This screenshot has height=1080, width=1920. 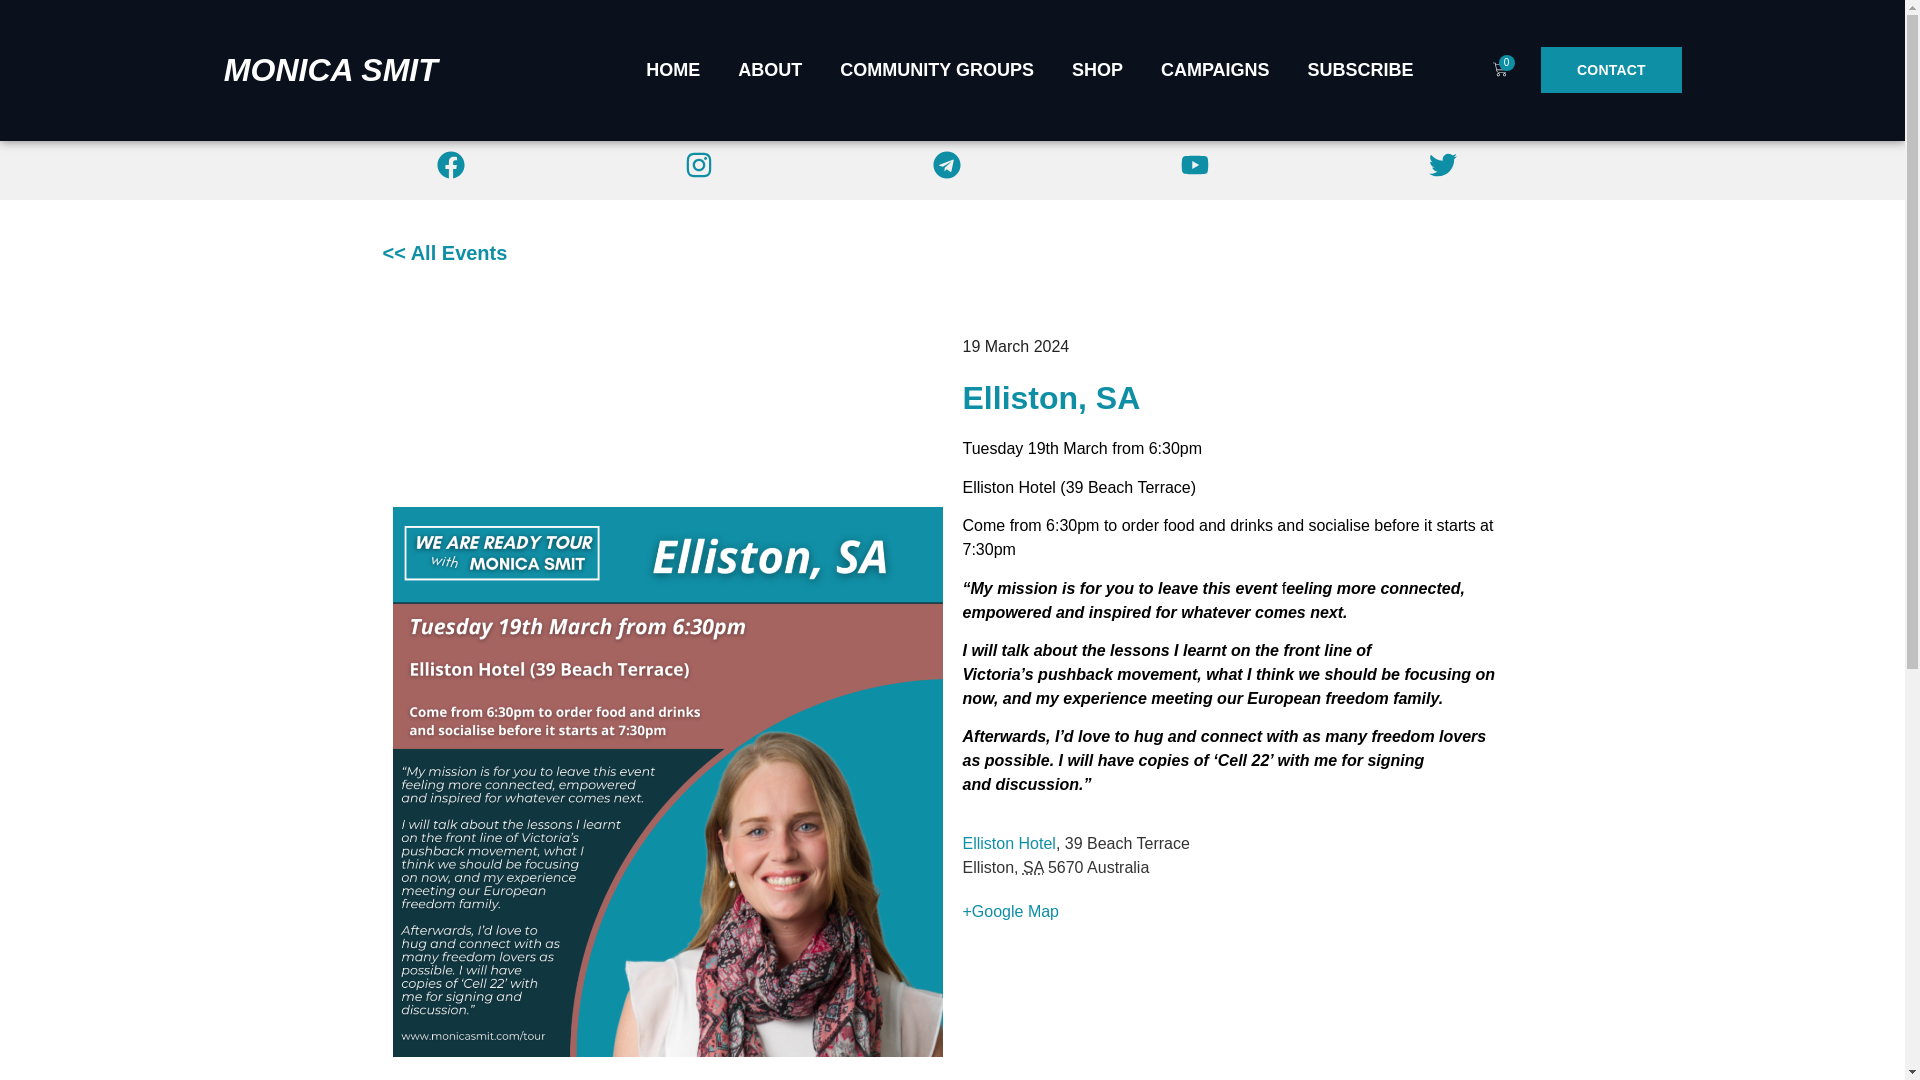 I want to click on HOME, so click(x=672, y=70).